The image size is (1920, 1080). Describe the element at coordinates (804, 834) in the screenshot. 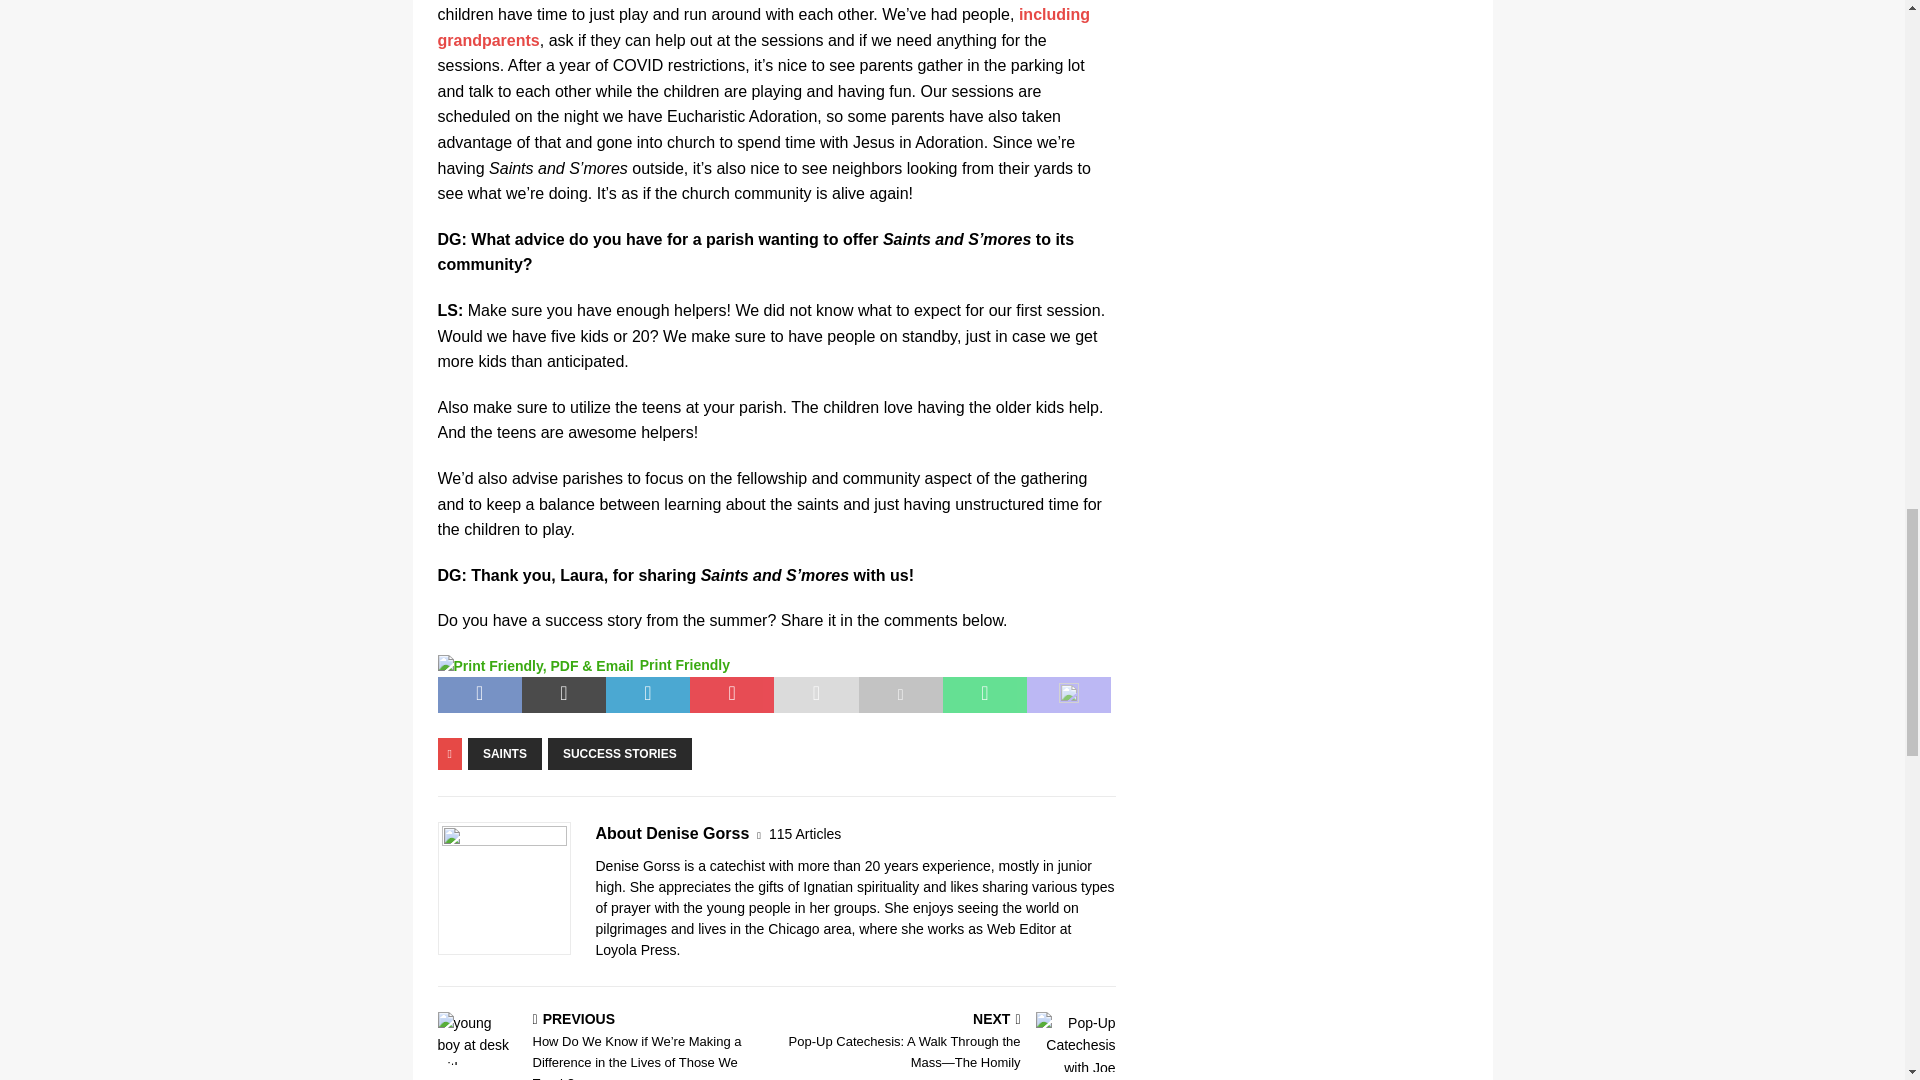

I see `More articles written by Denise Gorss'` at that location.